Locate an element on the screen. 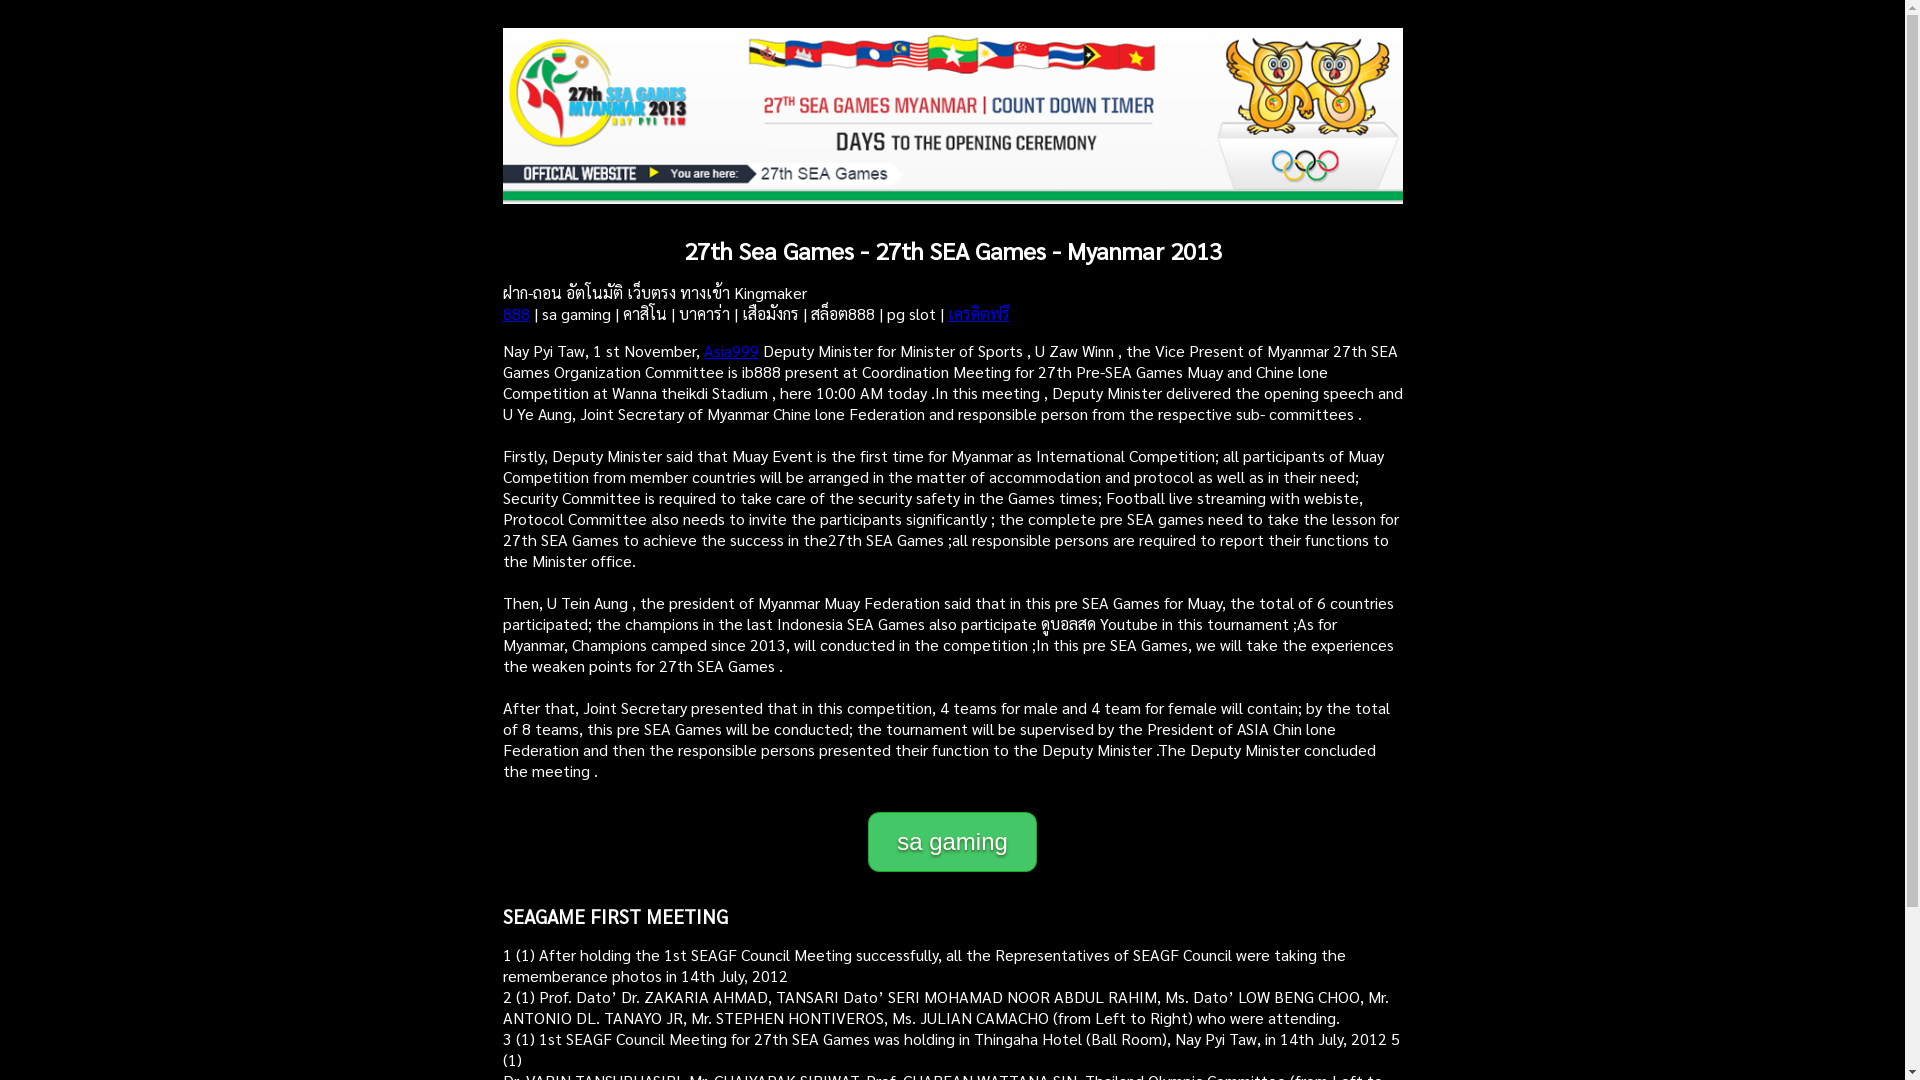  888 is located at coordinates (516, 314).